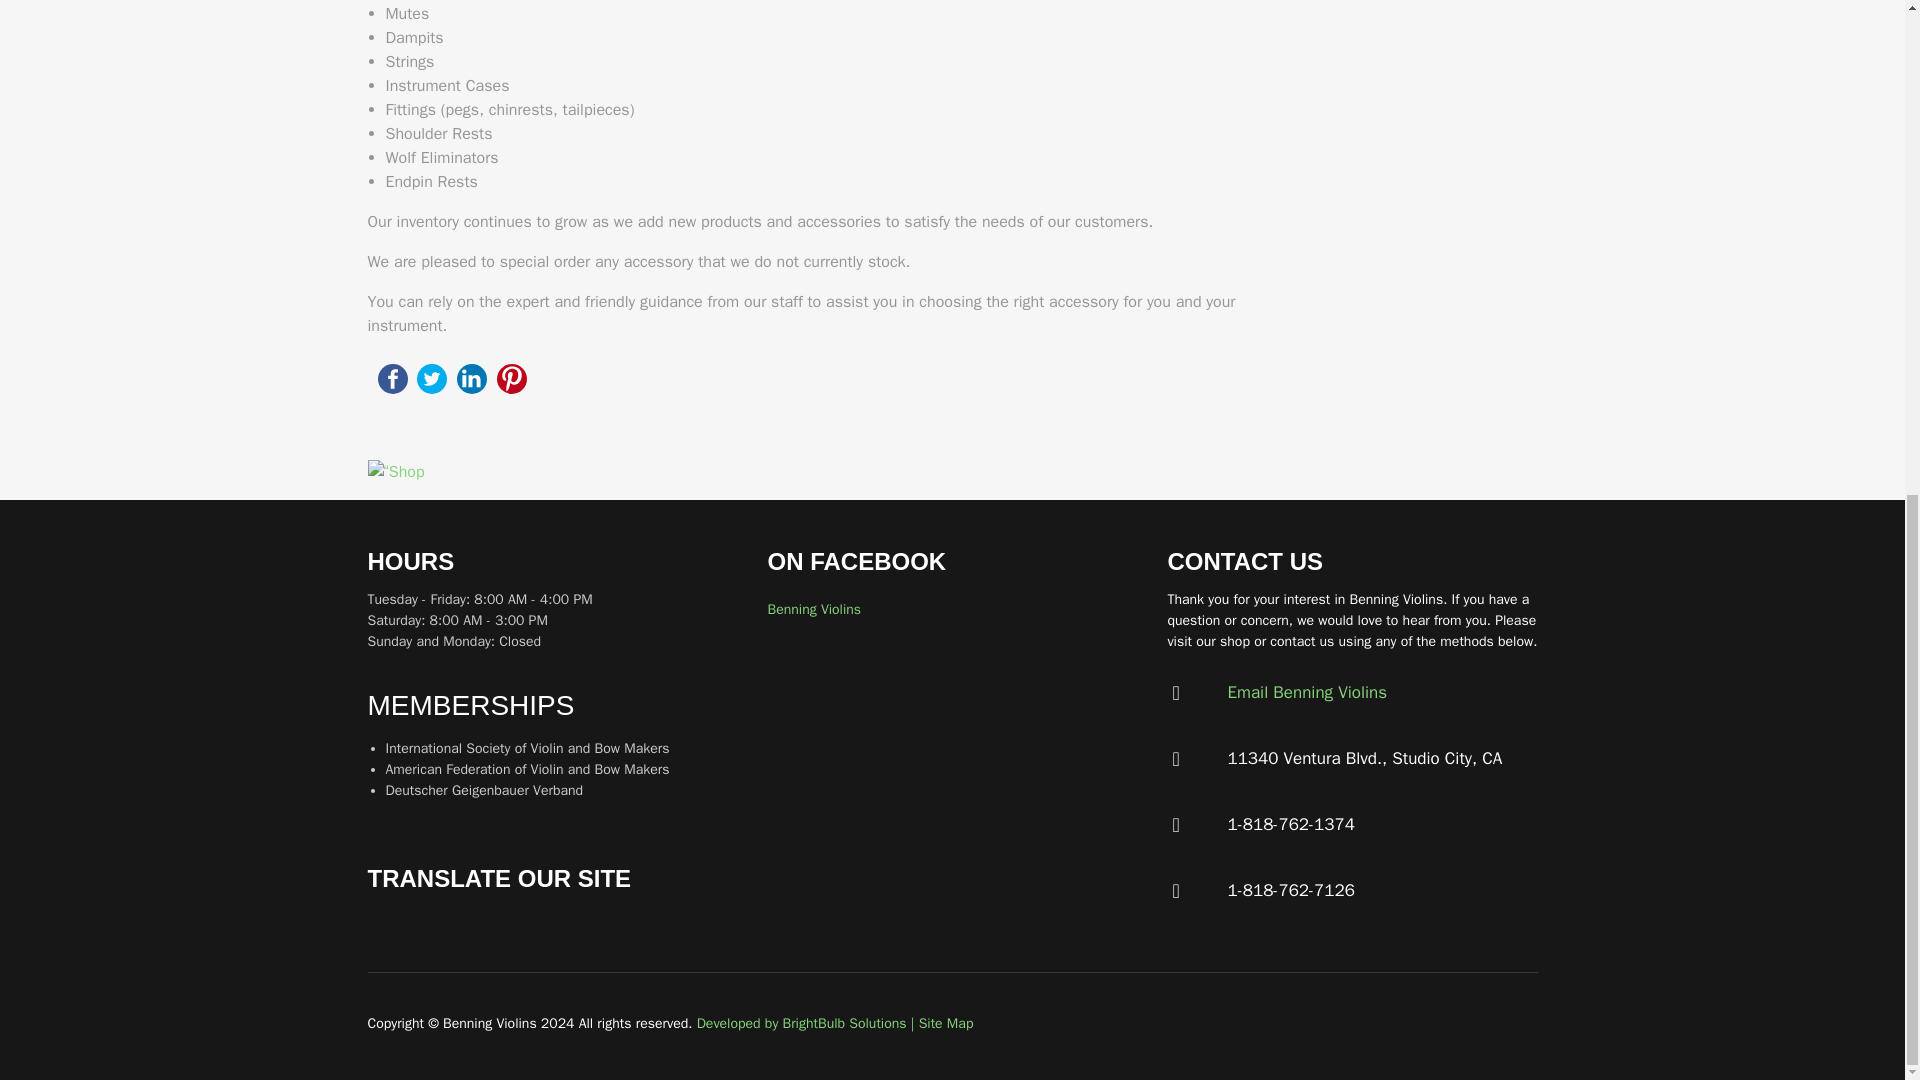 This screenshot has width=1920, height=1080. I want to click on BrightBulb Solutions, so click(801, 1024).